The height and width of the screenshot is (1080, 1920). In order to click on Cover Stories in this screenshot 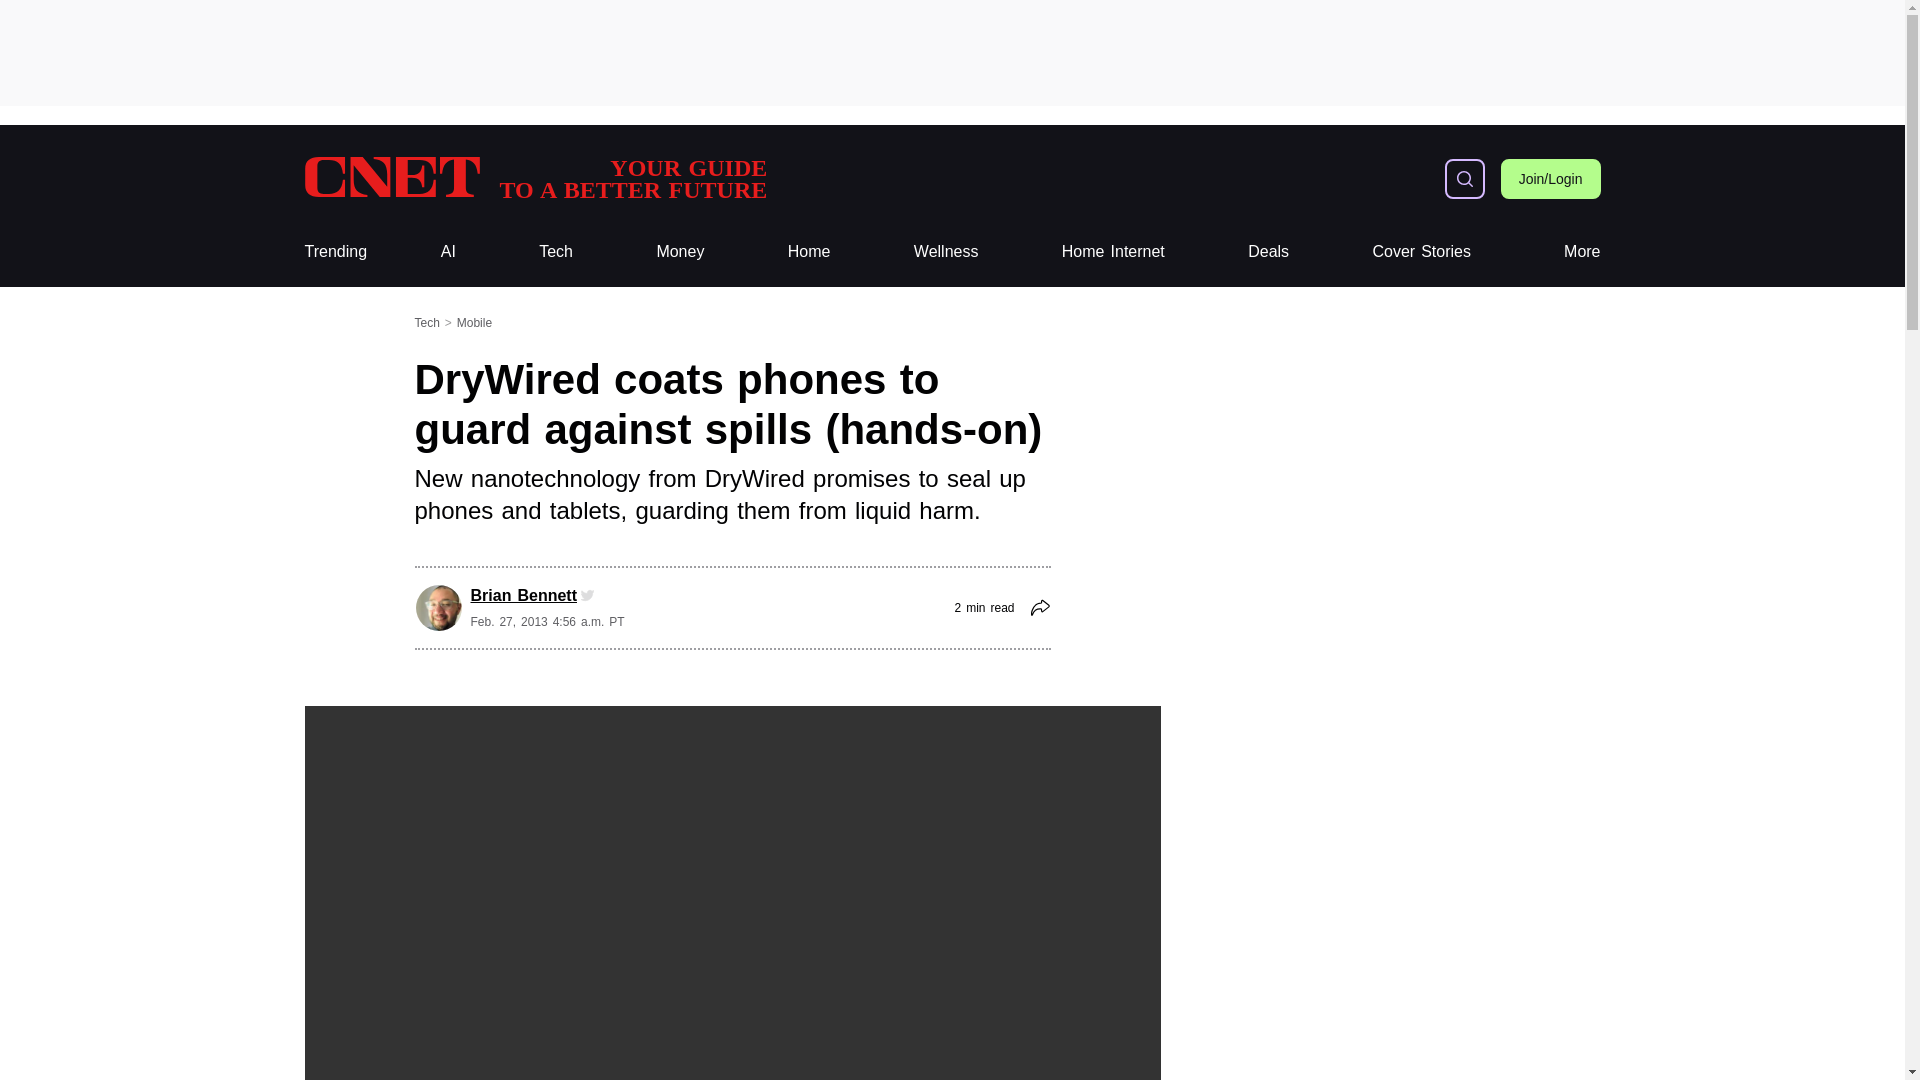, I will do `click(1421, 252)`.